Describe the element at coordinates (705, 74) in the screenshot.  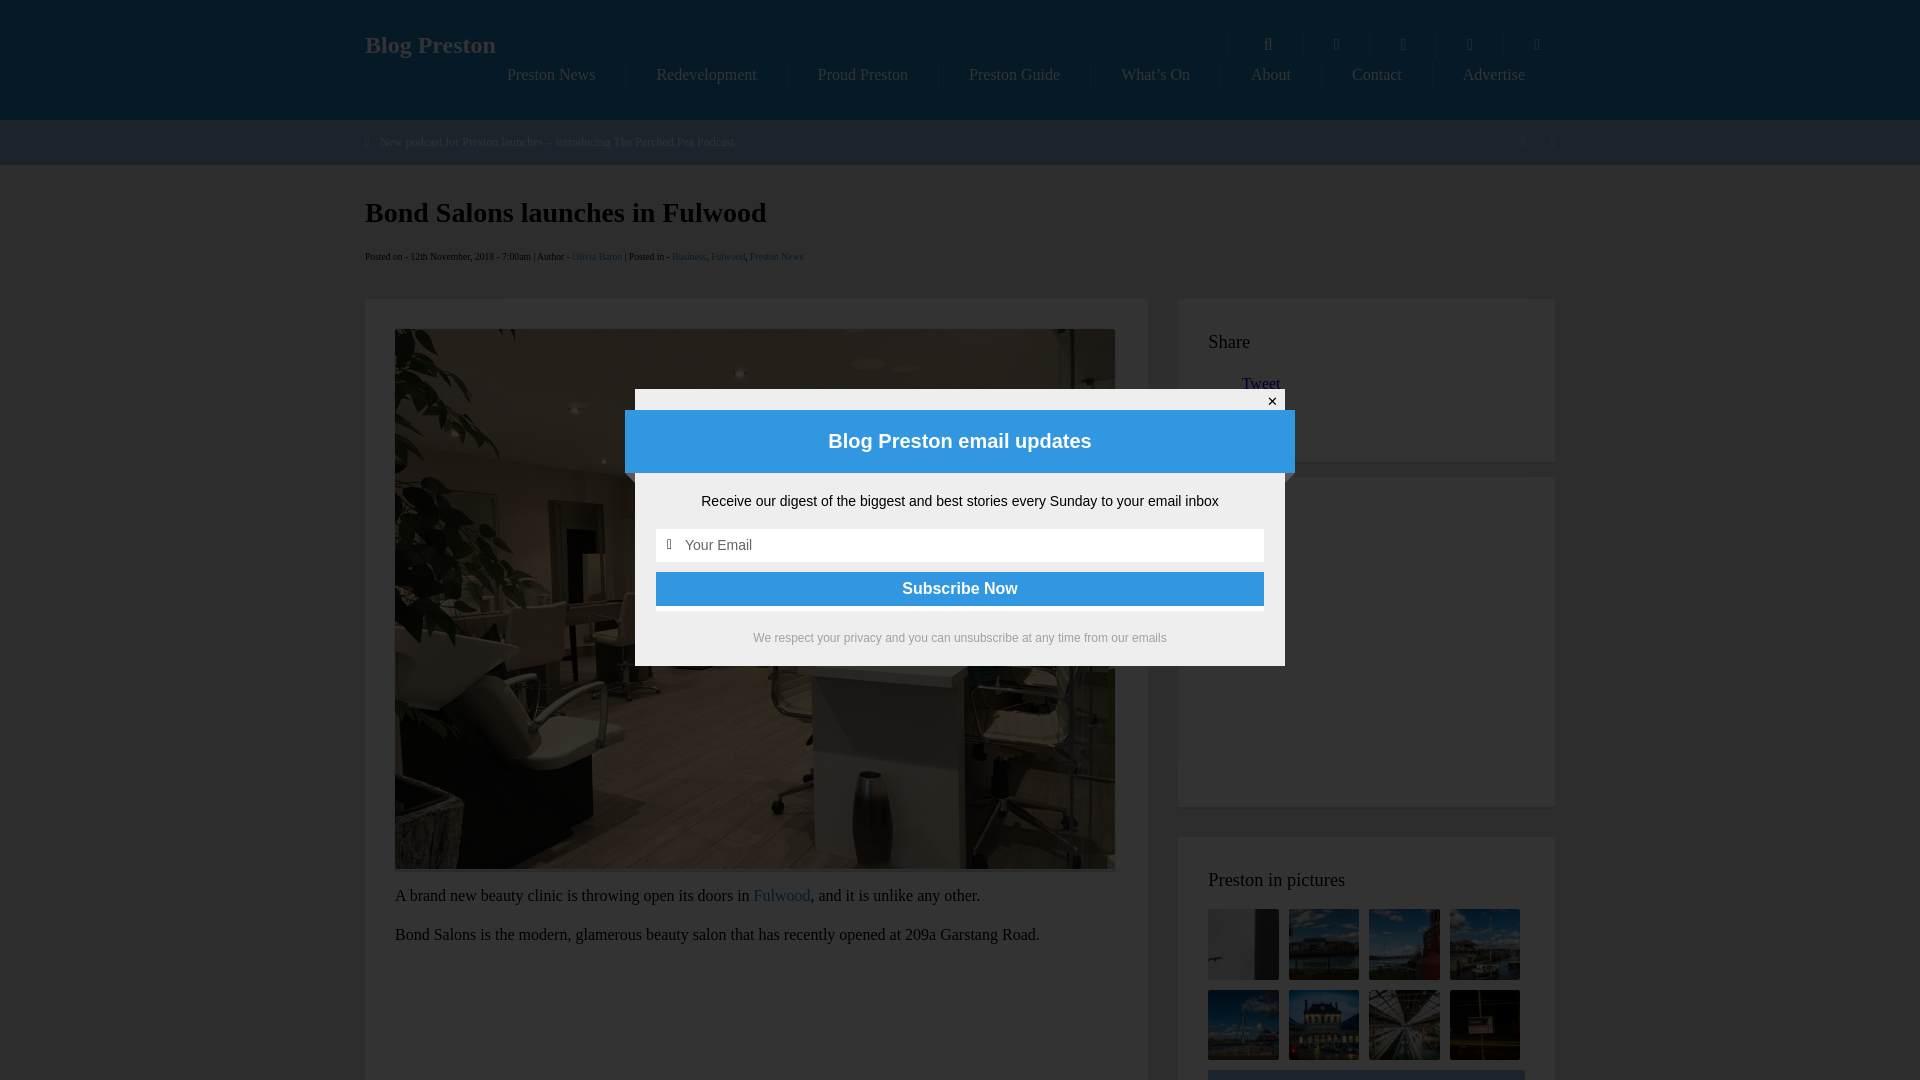
I see `Redevelopment news in and around Preston` at that location.